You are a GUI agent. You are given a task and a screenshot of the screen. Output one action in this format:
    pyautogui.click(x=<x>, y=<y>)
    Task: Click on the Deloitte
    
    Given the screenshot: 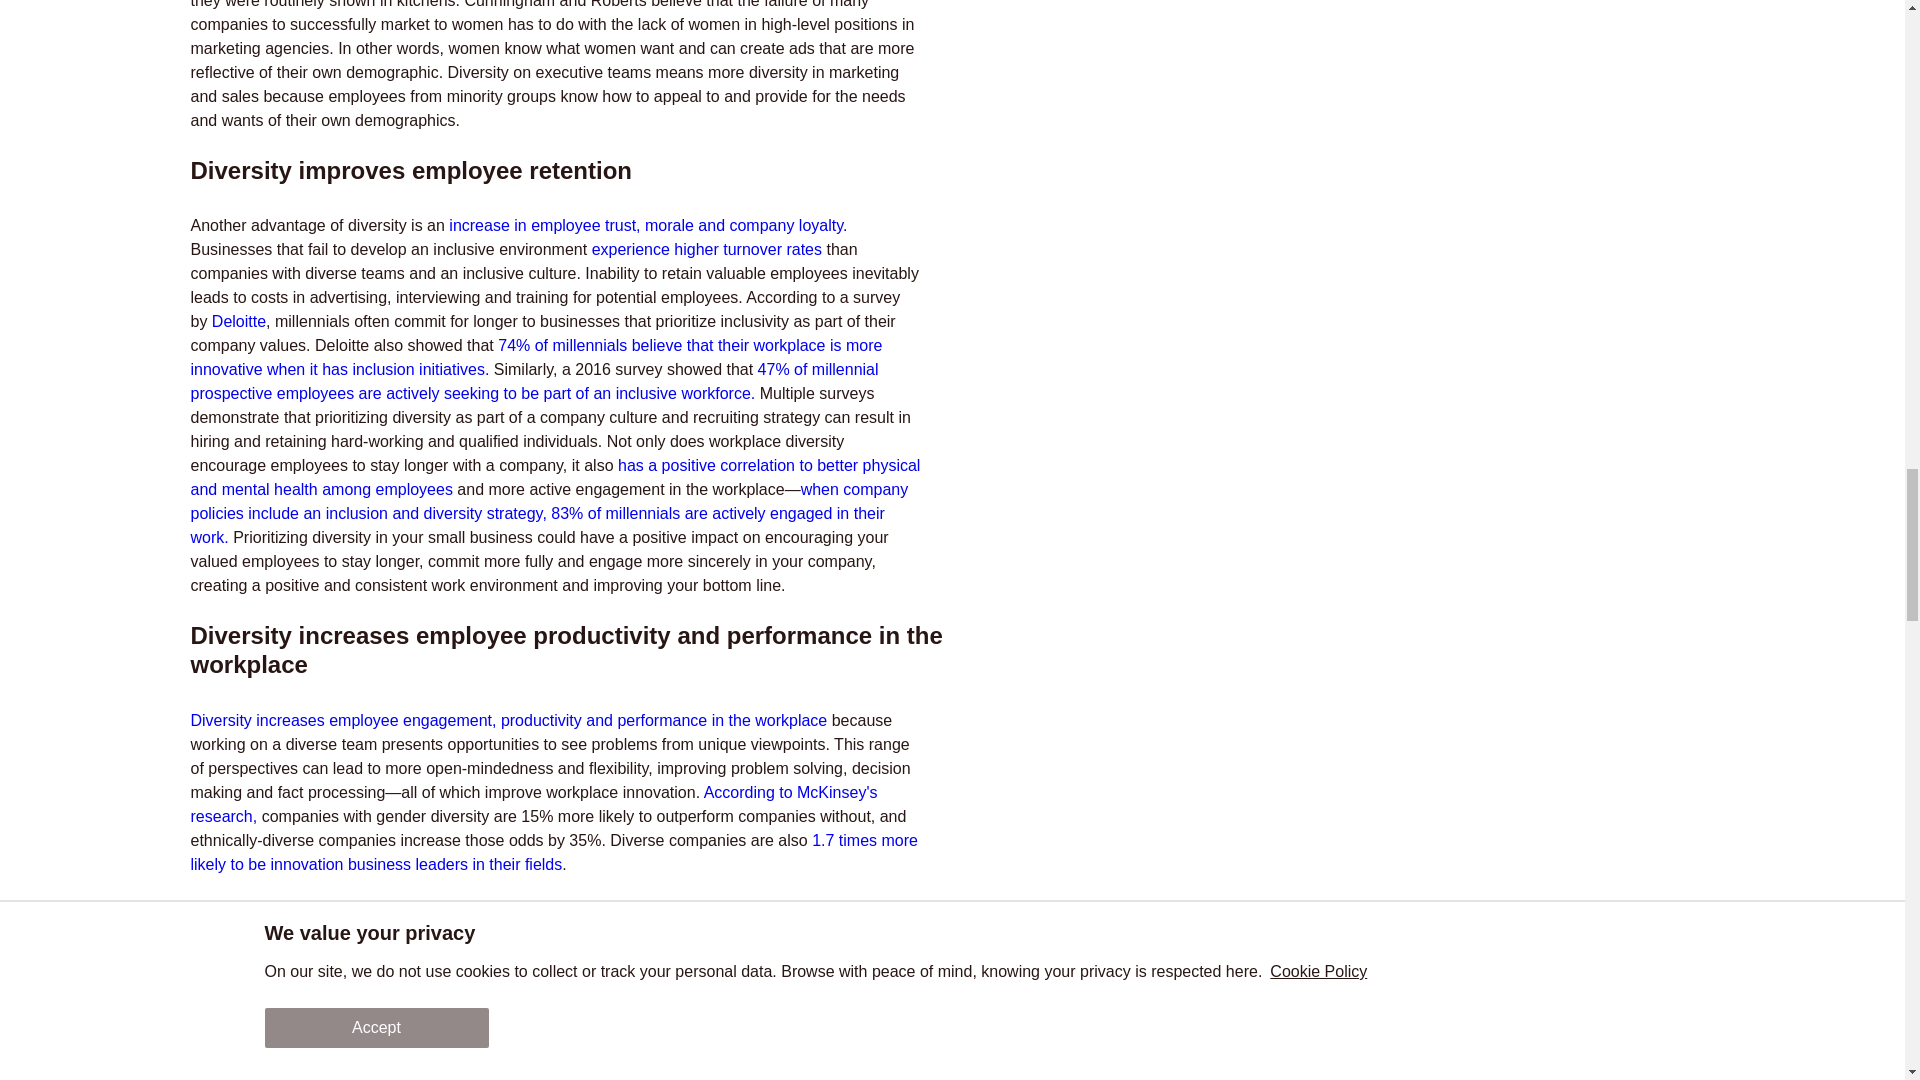 What is the action you would take?
    pyautogui.click(x=238, y=322)
    